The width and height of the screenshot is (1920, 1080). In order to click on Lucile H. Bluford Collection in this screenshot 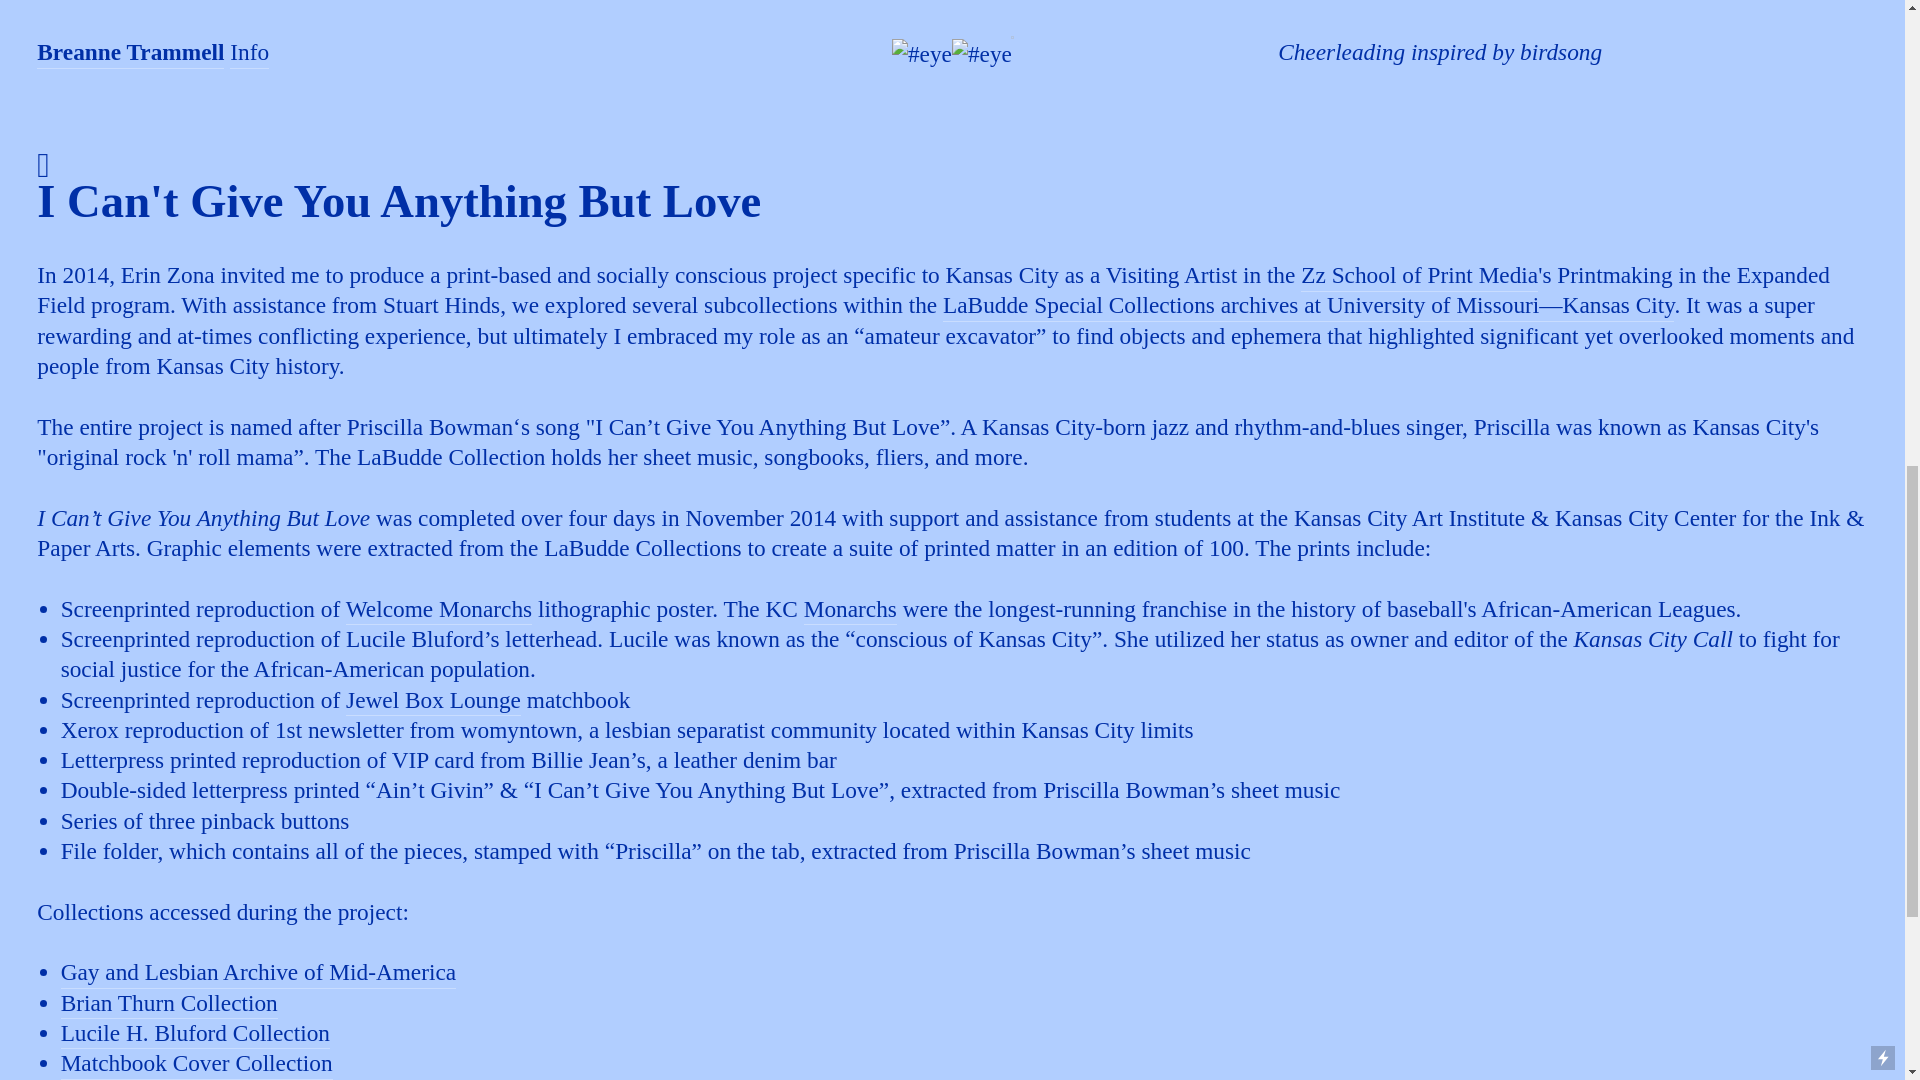, I will do `click(196, 1034)`.